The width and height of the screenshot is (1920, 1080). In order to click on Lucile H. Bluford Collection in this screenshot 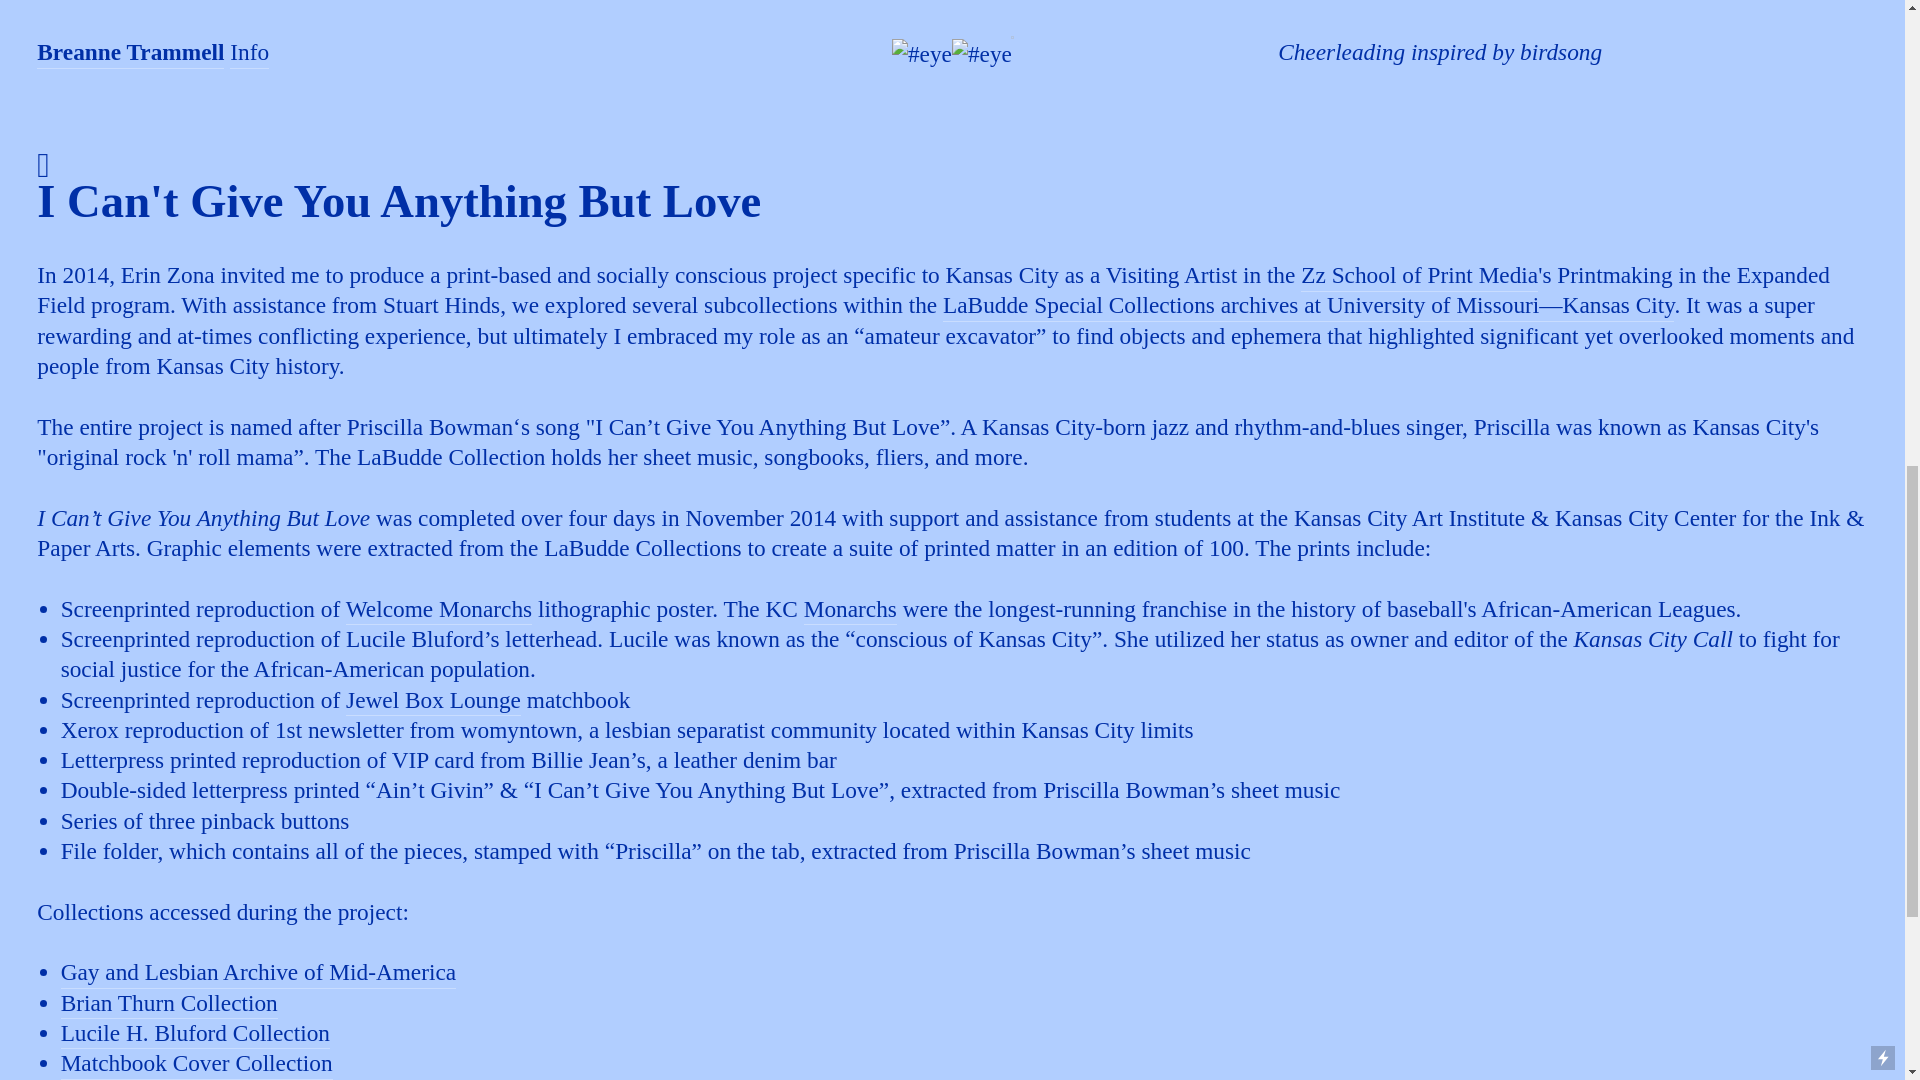, I will do `click(196, 1034)`.